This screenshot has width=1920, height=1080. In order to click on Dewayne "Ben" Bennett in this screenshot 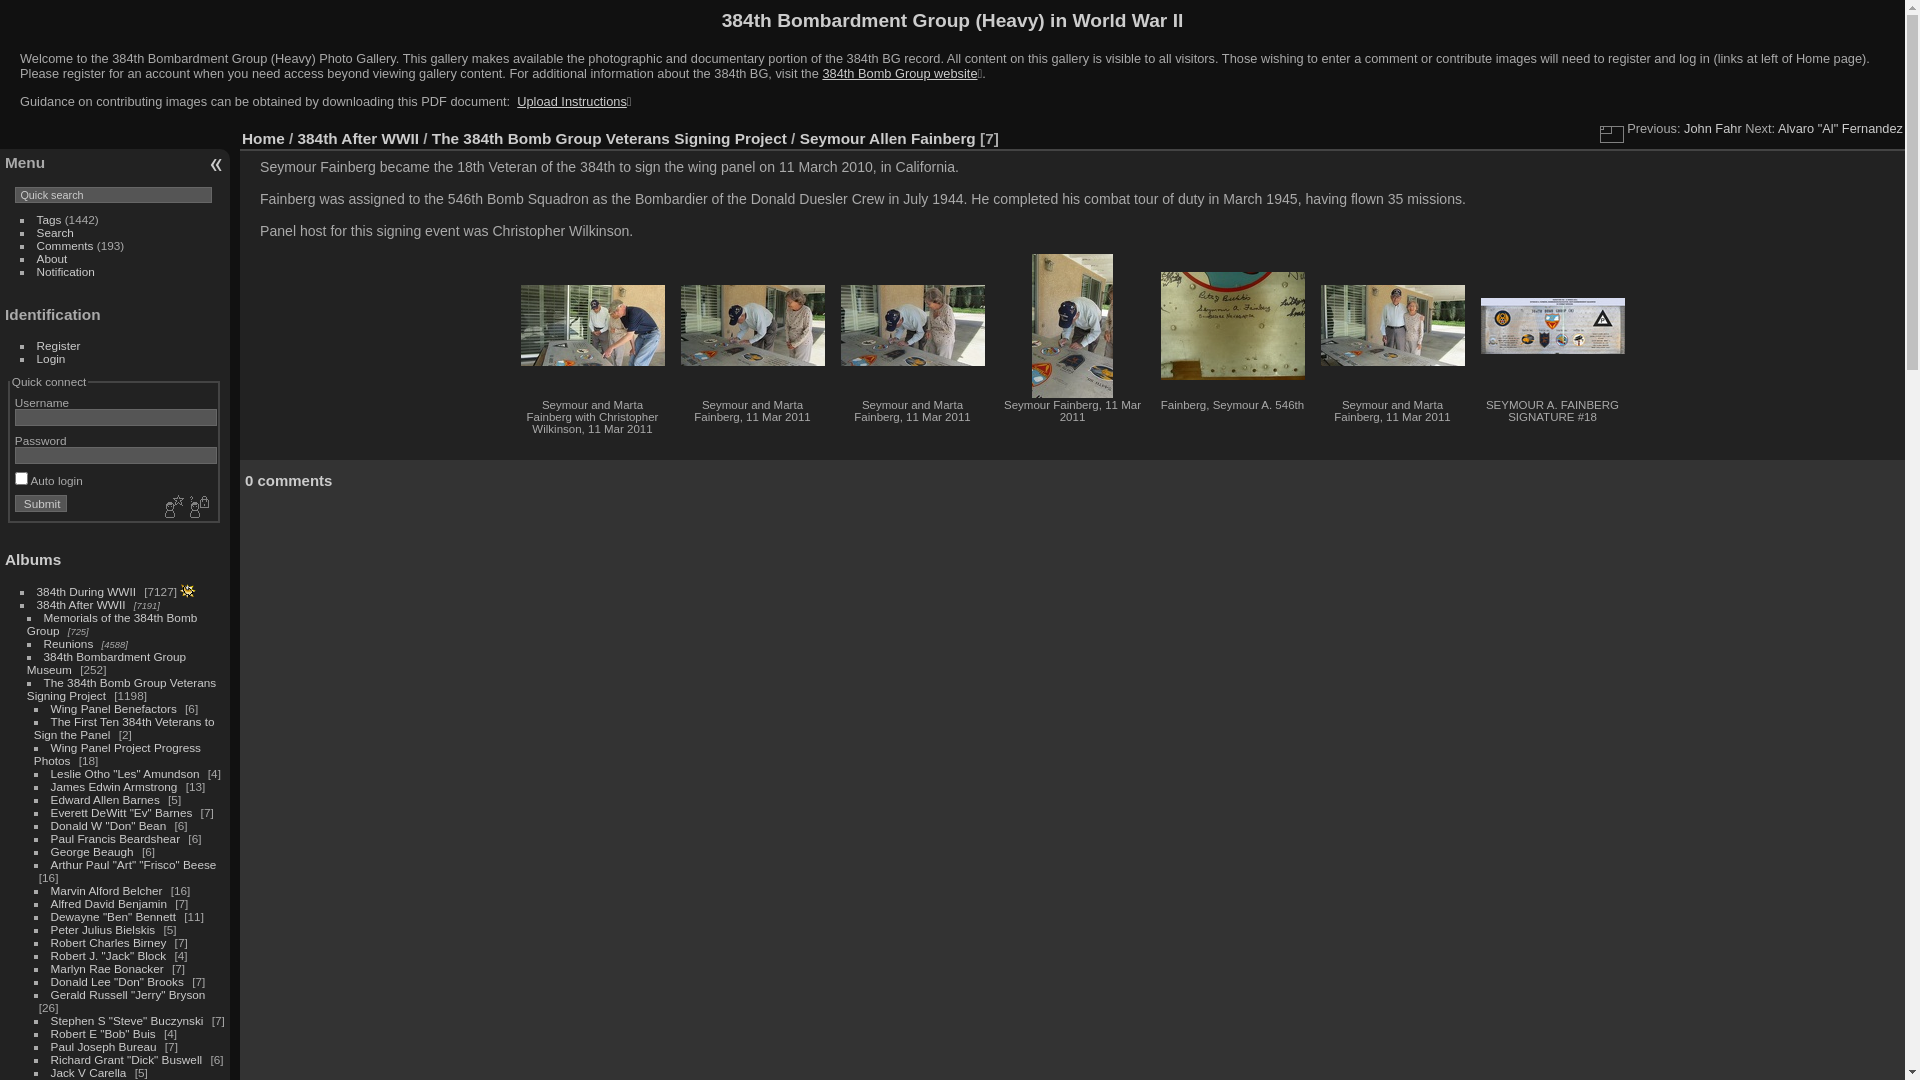, I will do `click(114, 916)`.